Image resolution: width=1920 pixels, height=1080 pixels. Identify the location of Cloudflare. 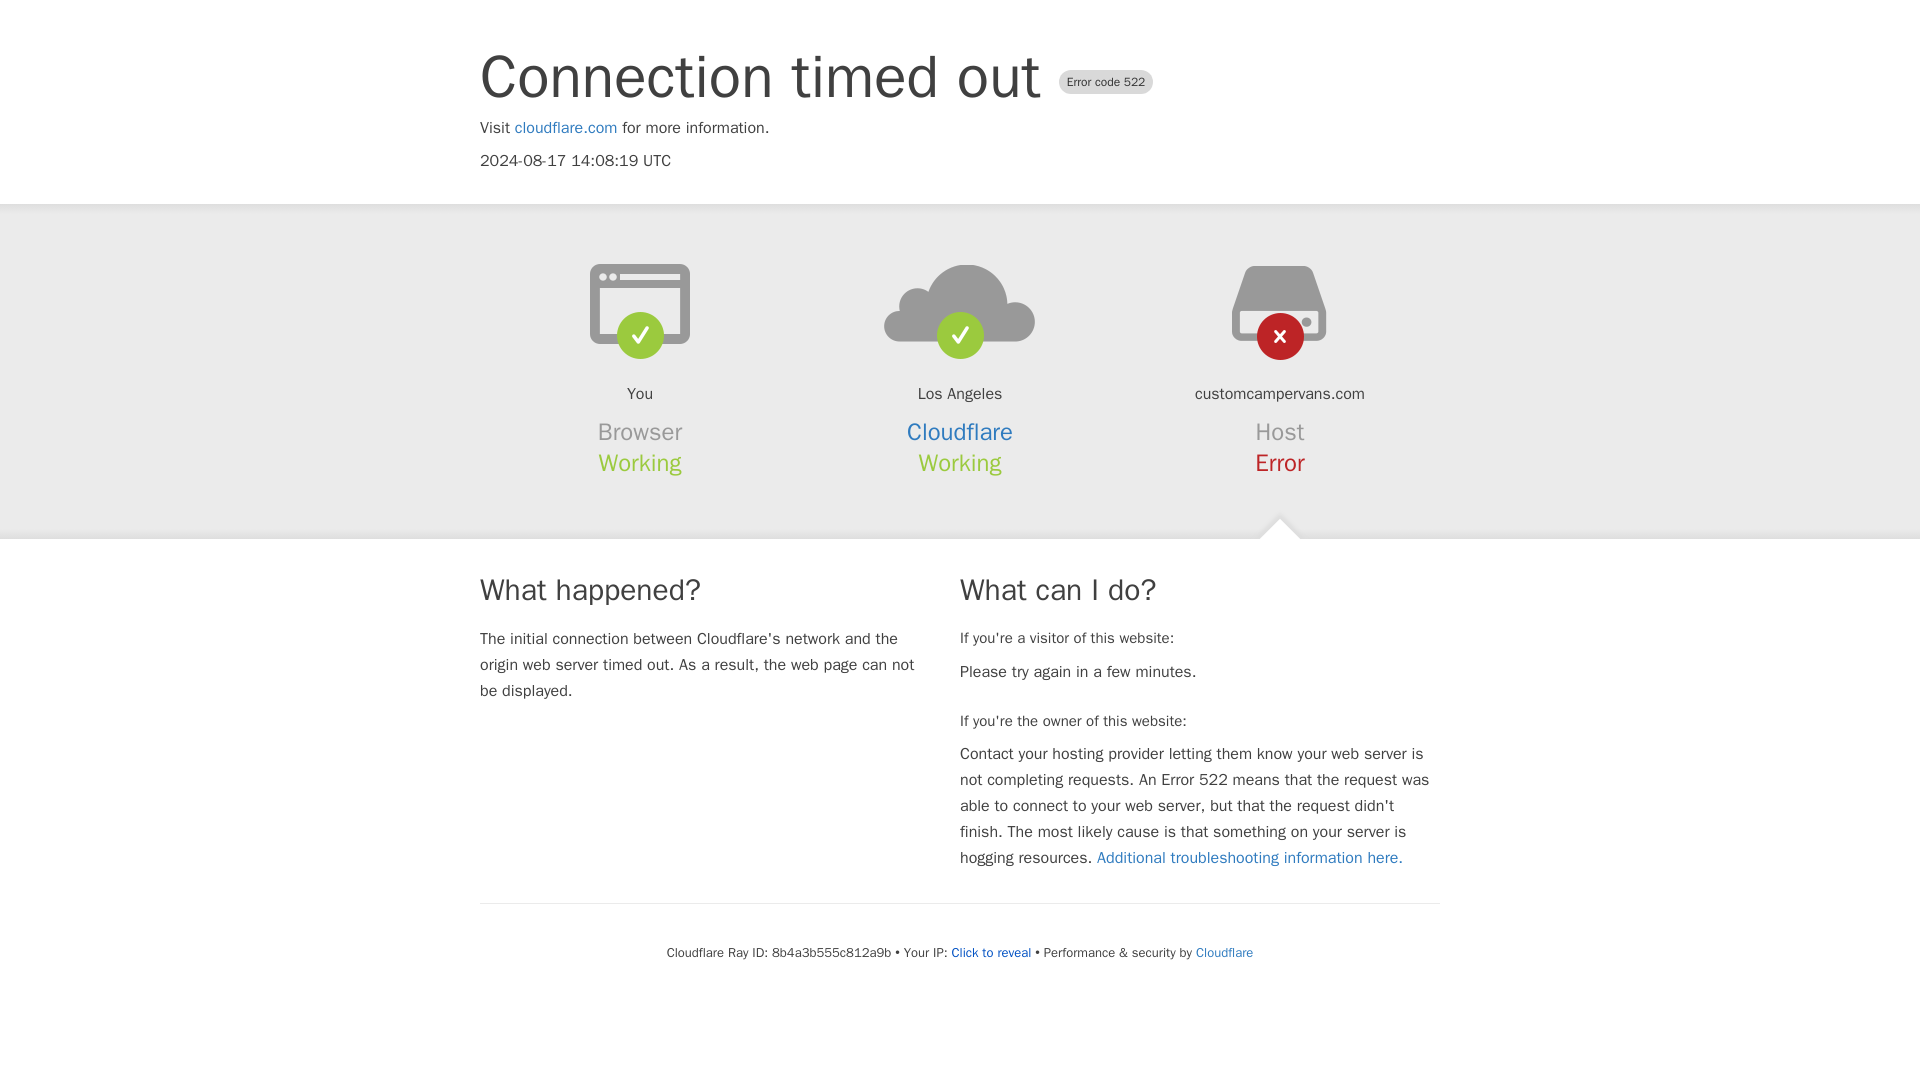
(960, 432).